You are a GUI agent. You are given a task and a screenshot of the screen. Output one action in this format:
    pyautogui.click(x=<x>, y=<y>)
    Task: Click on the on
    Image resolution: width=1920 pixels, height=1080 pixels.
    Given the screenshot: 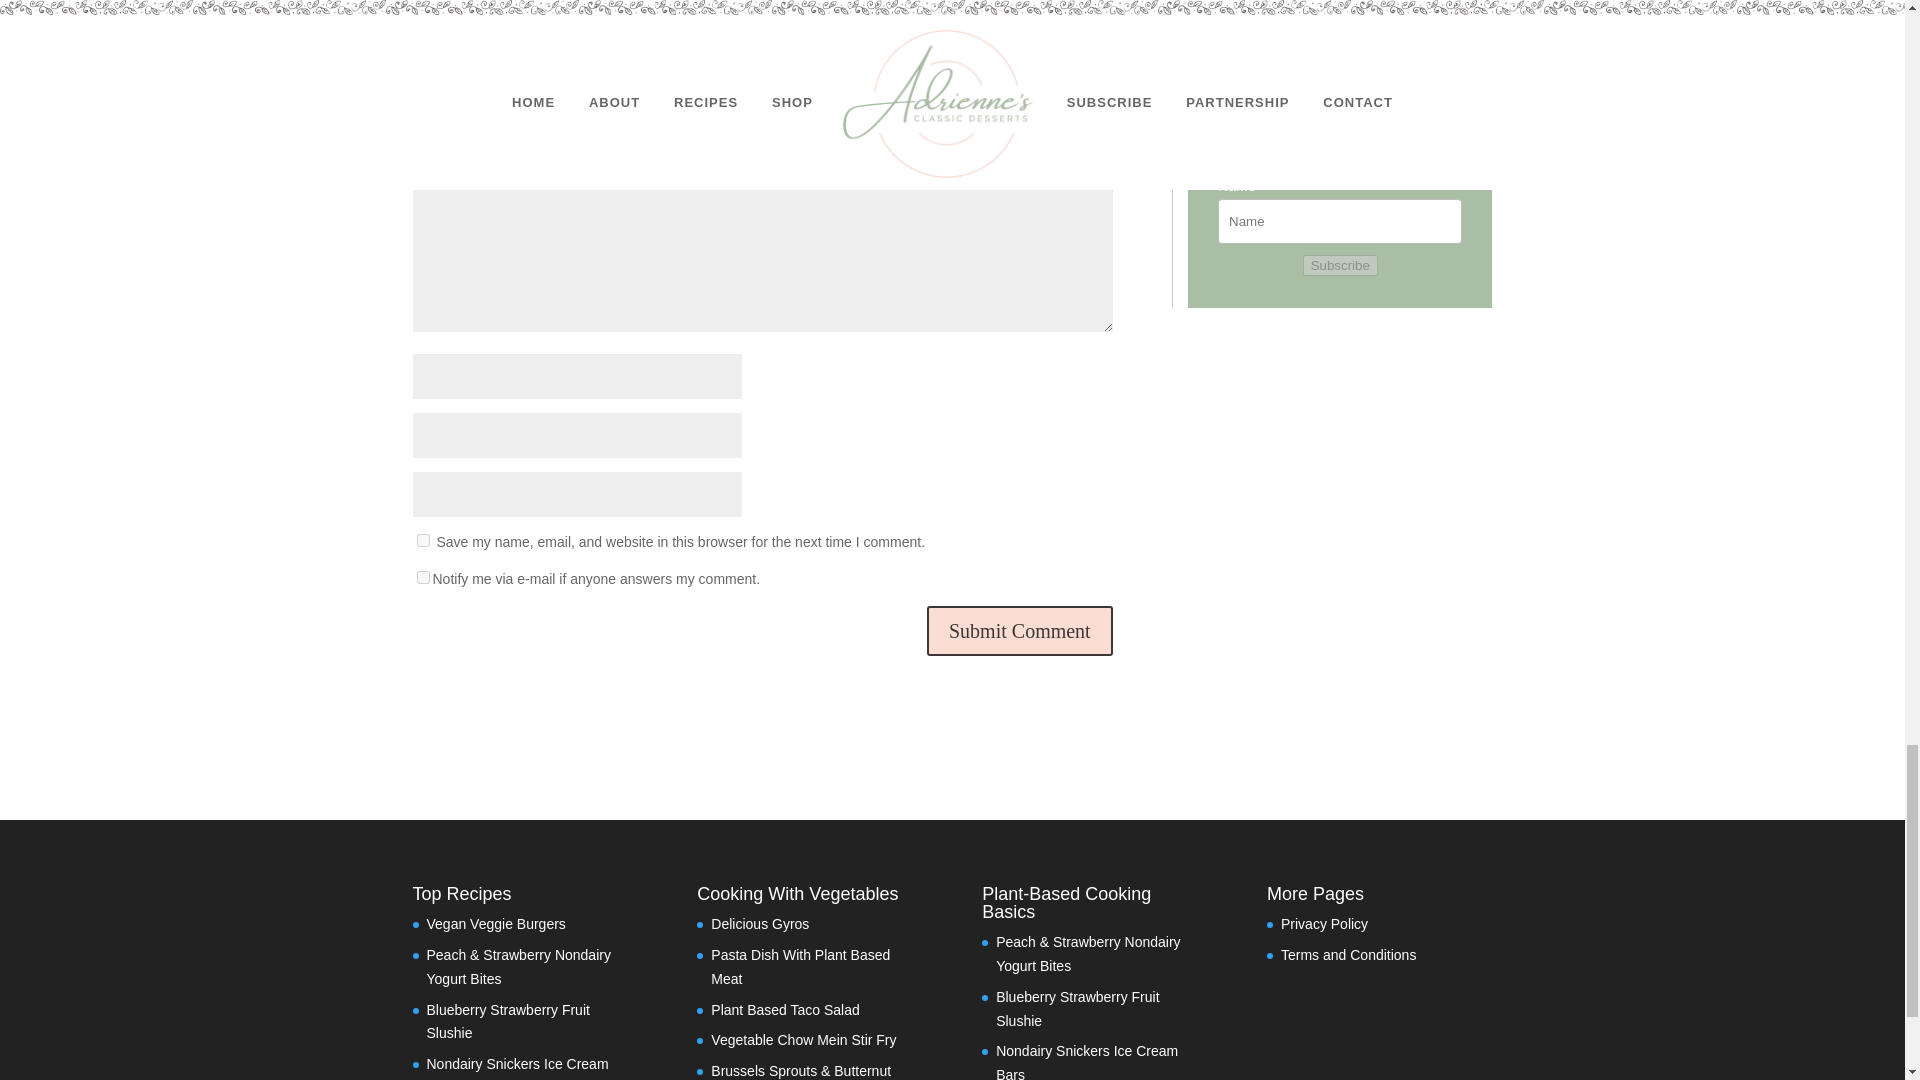 What is the action you would take?
    pyautogui.click(x=422, y=578)
    